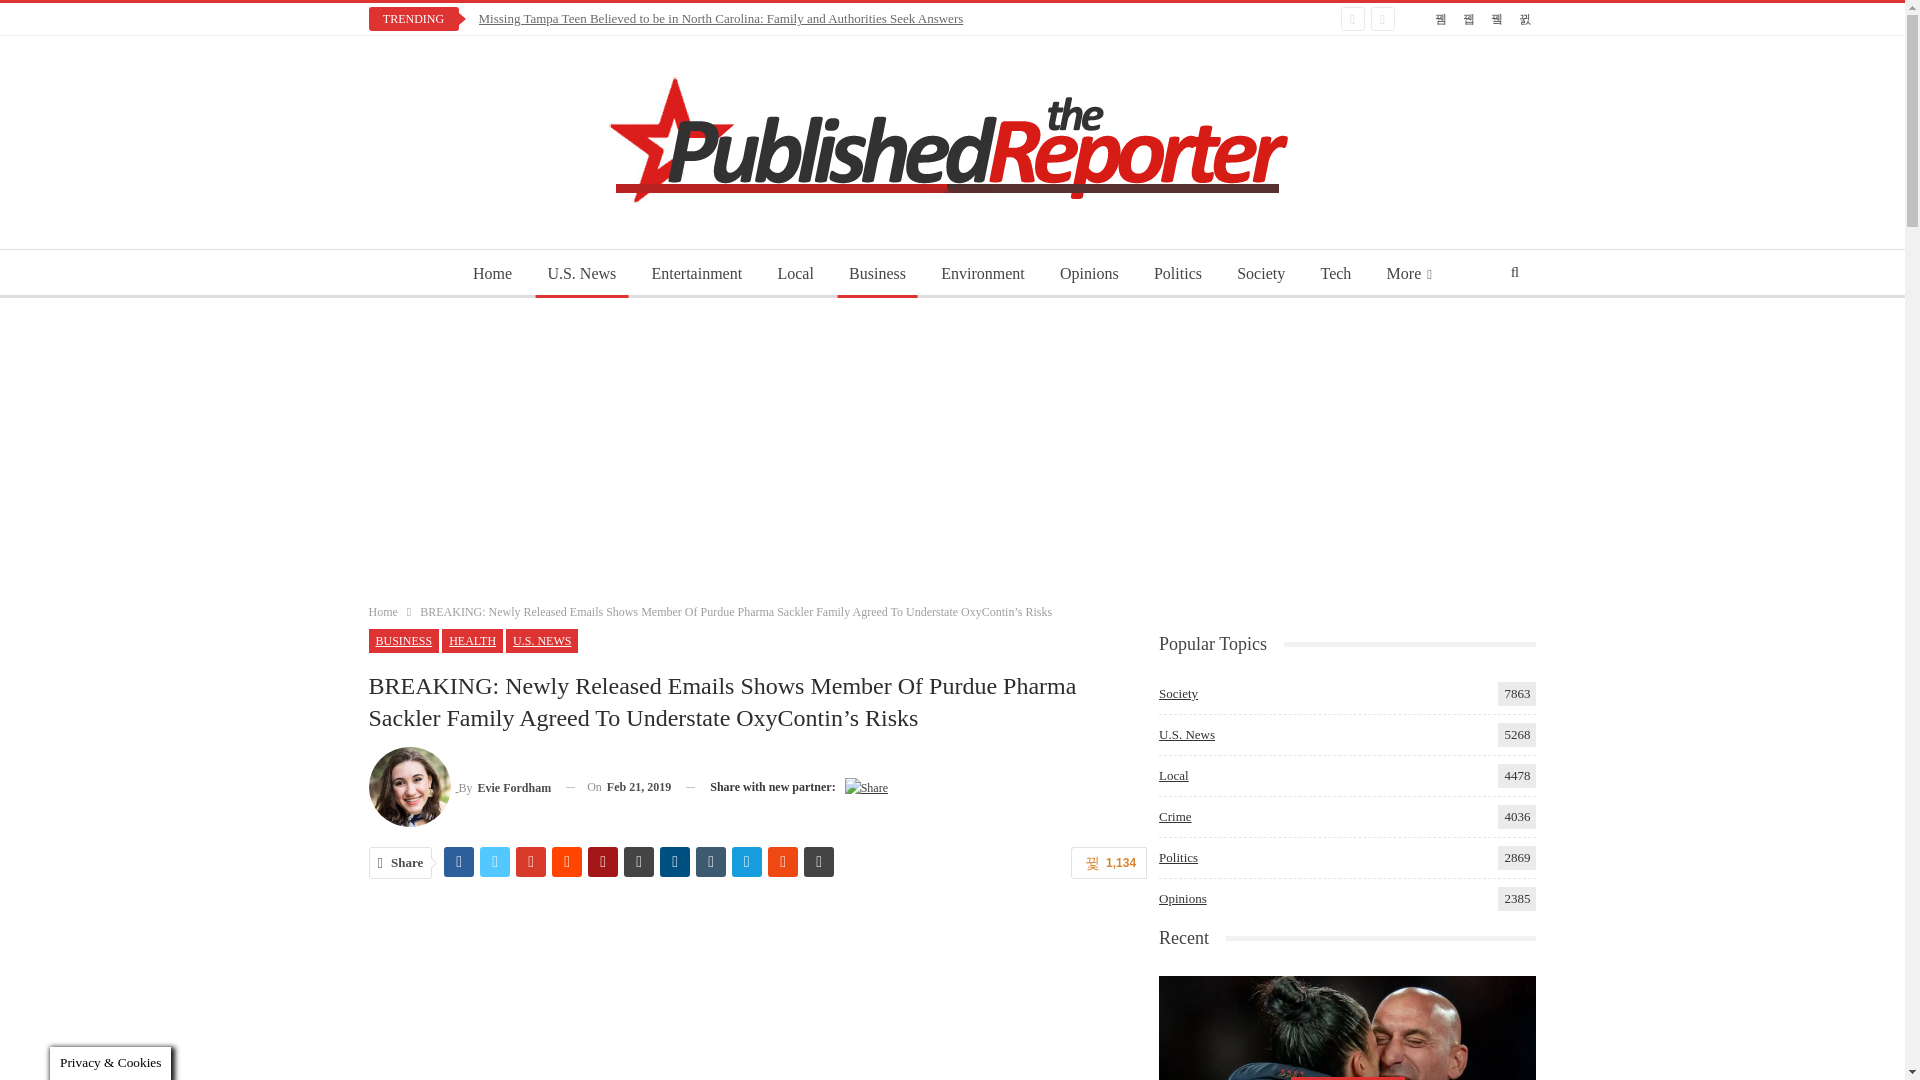 The image size is (1920, 1080). Describe the element at coordinates (757, 993) in the screenshot. I see `Advertisement` at that location.